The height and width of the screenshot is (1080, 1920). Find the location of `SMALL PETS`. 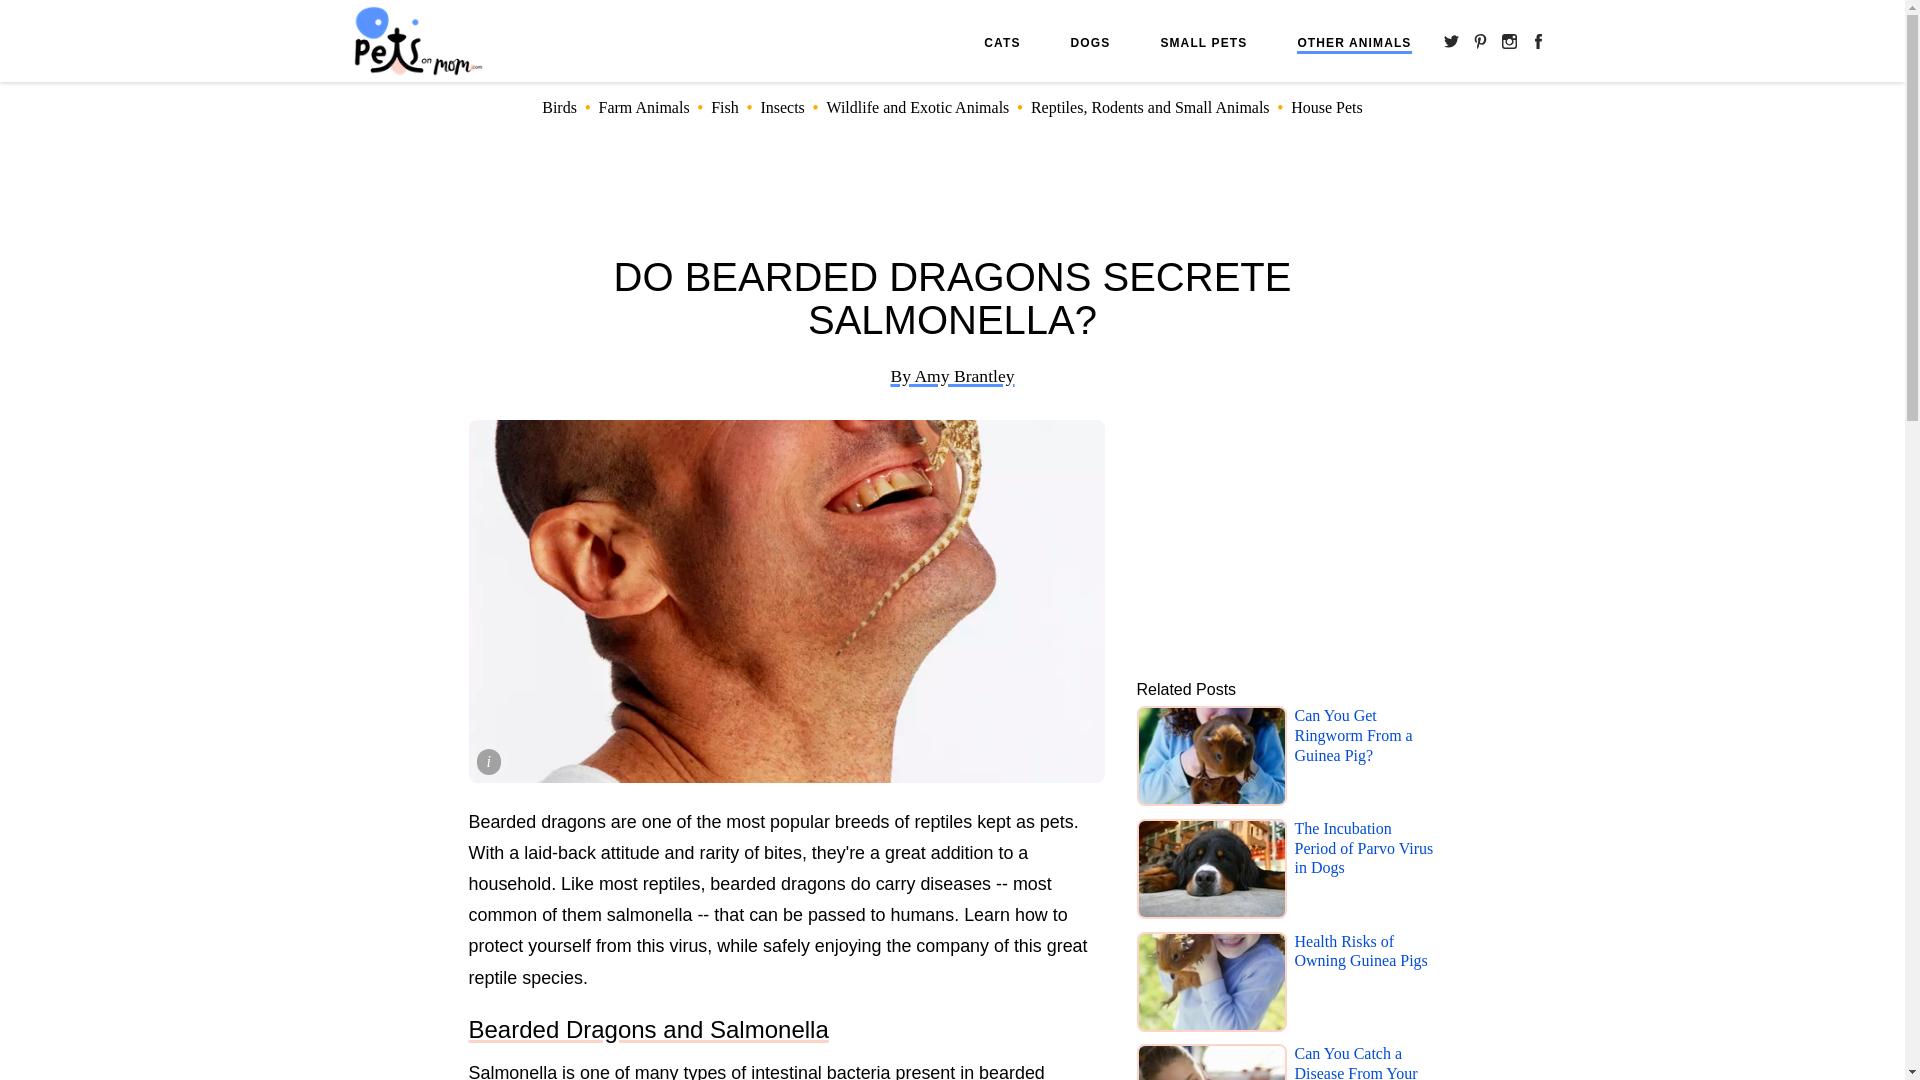

SMALL PETS is located at coordinates (1202, 42).